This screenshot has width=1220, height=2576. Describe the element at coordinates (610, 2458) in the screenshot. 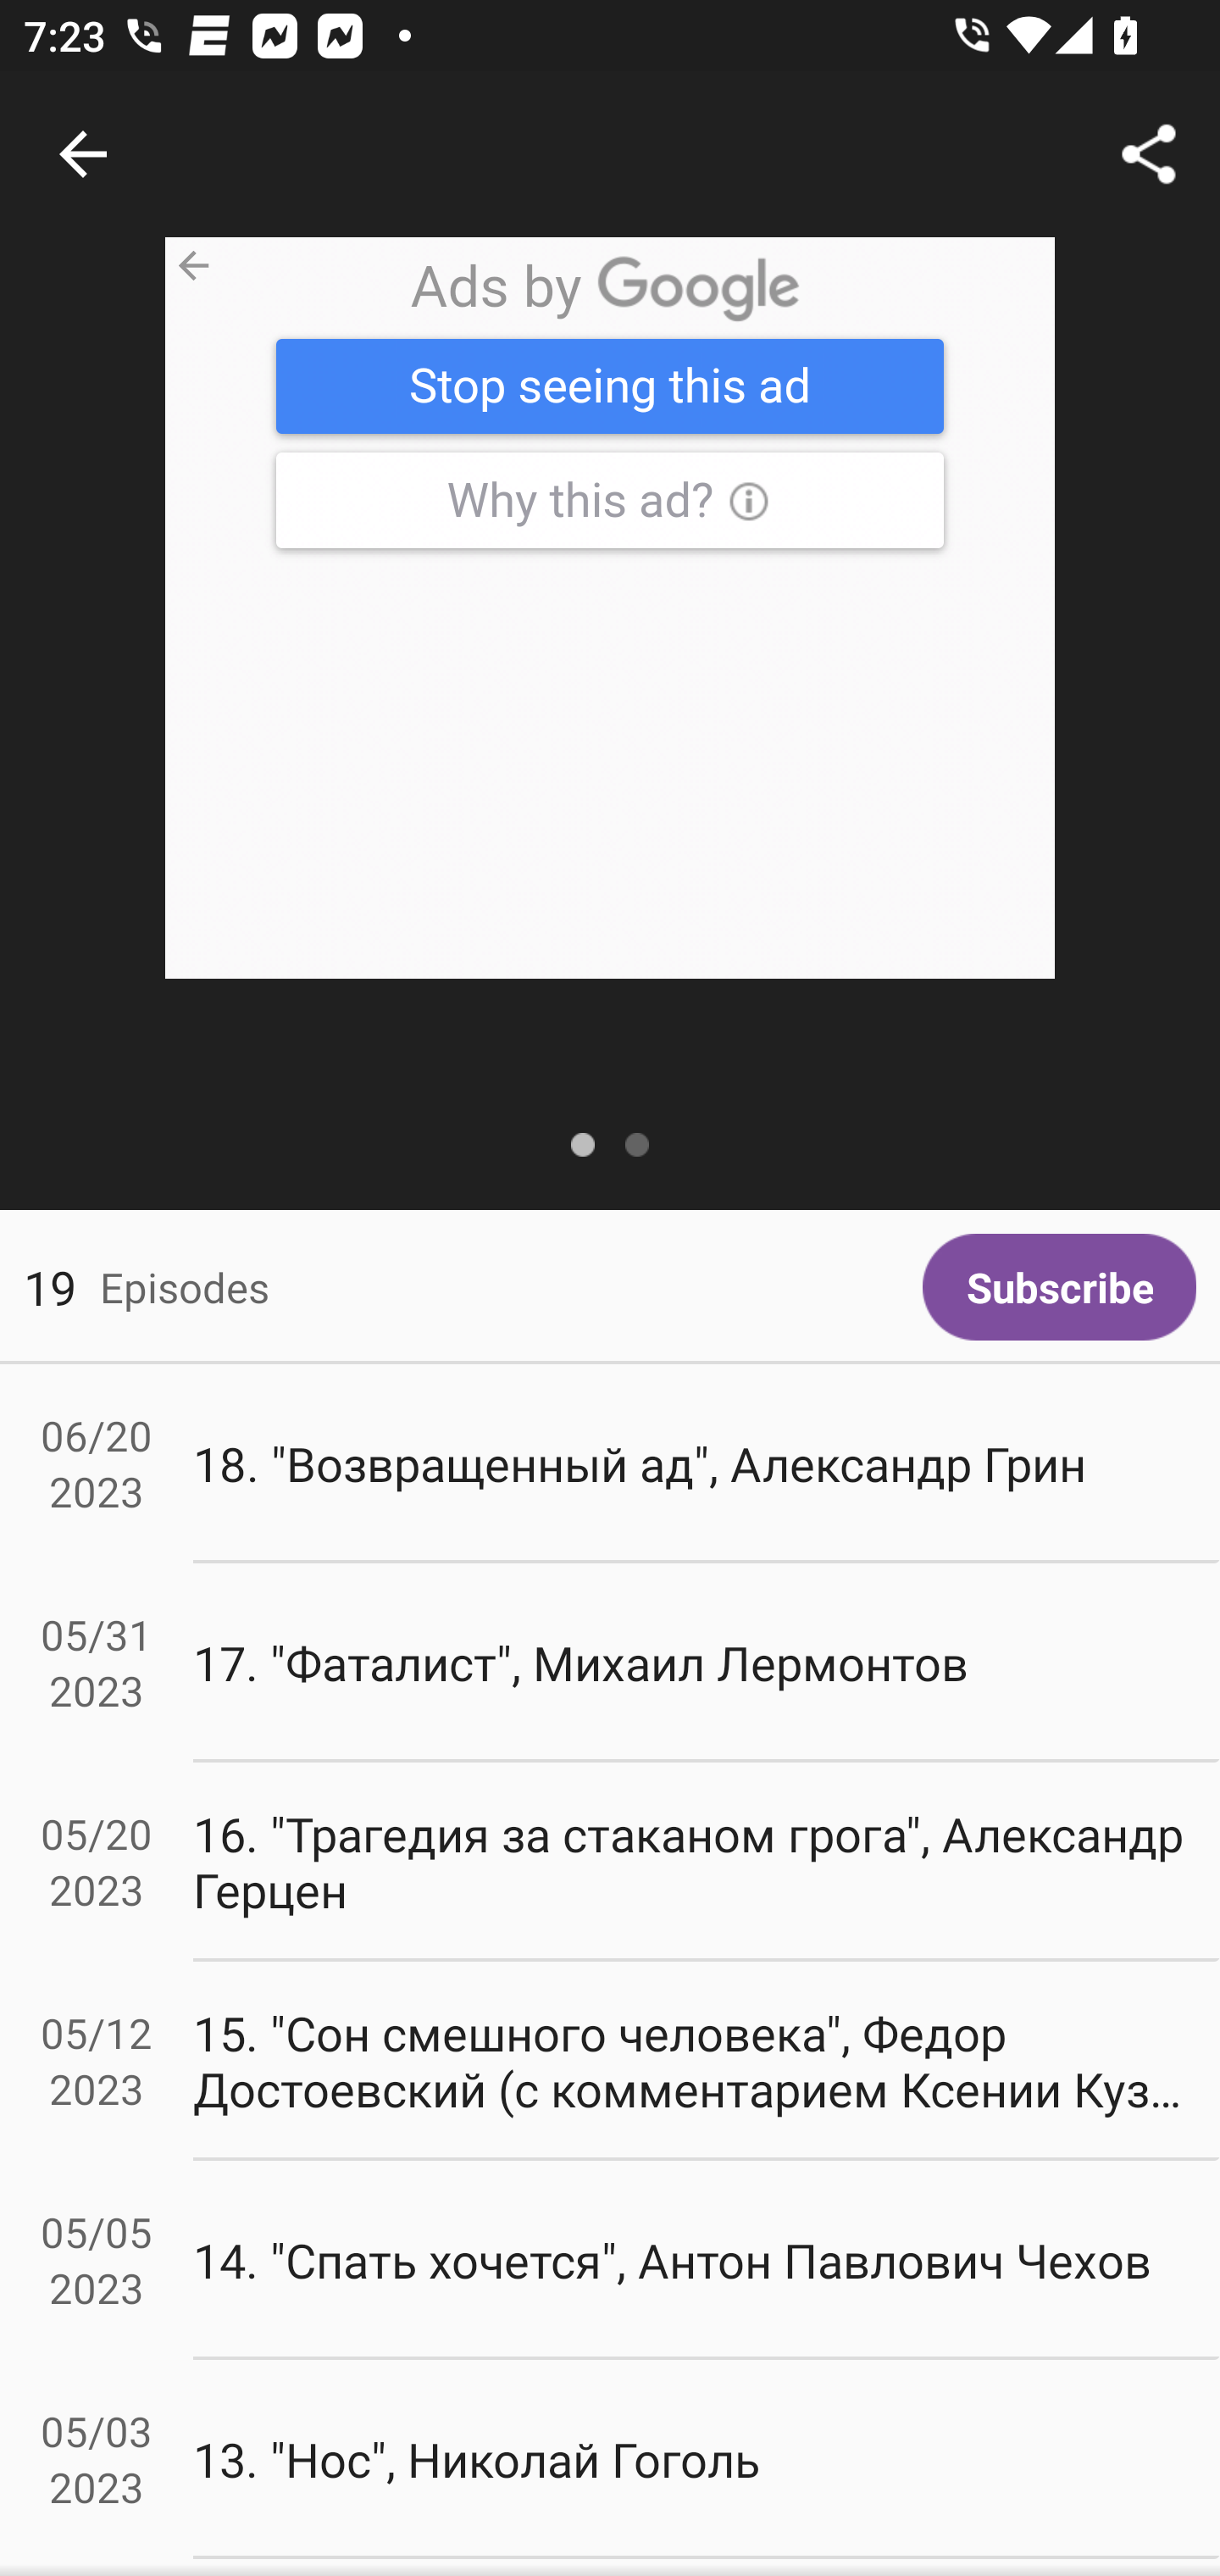

I see `05/03 2023 13. "Нос", Николай Гоголь` at that location.